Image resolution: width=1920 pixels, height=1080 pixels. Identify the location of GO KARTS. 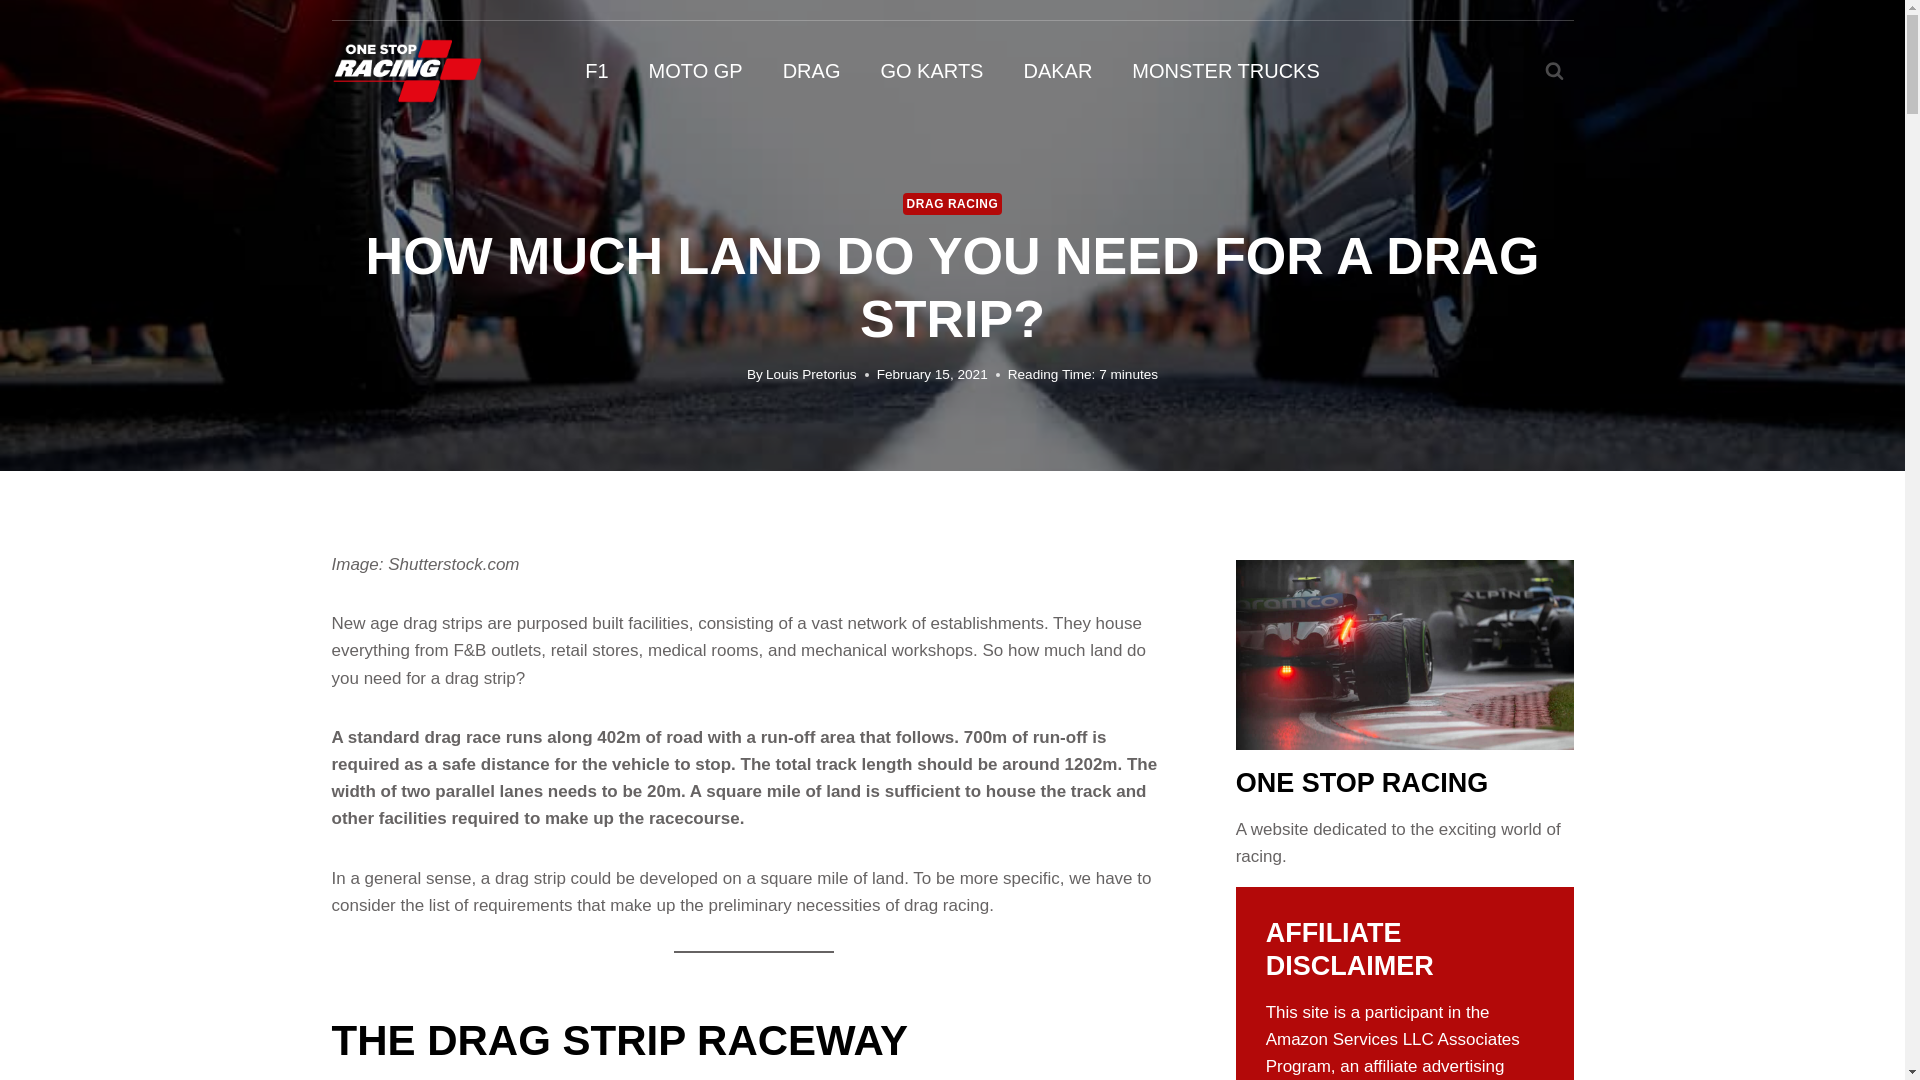
(931, 70).